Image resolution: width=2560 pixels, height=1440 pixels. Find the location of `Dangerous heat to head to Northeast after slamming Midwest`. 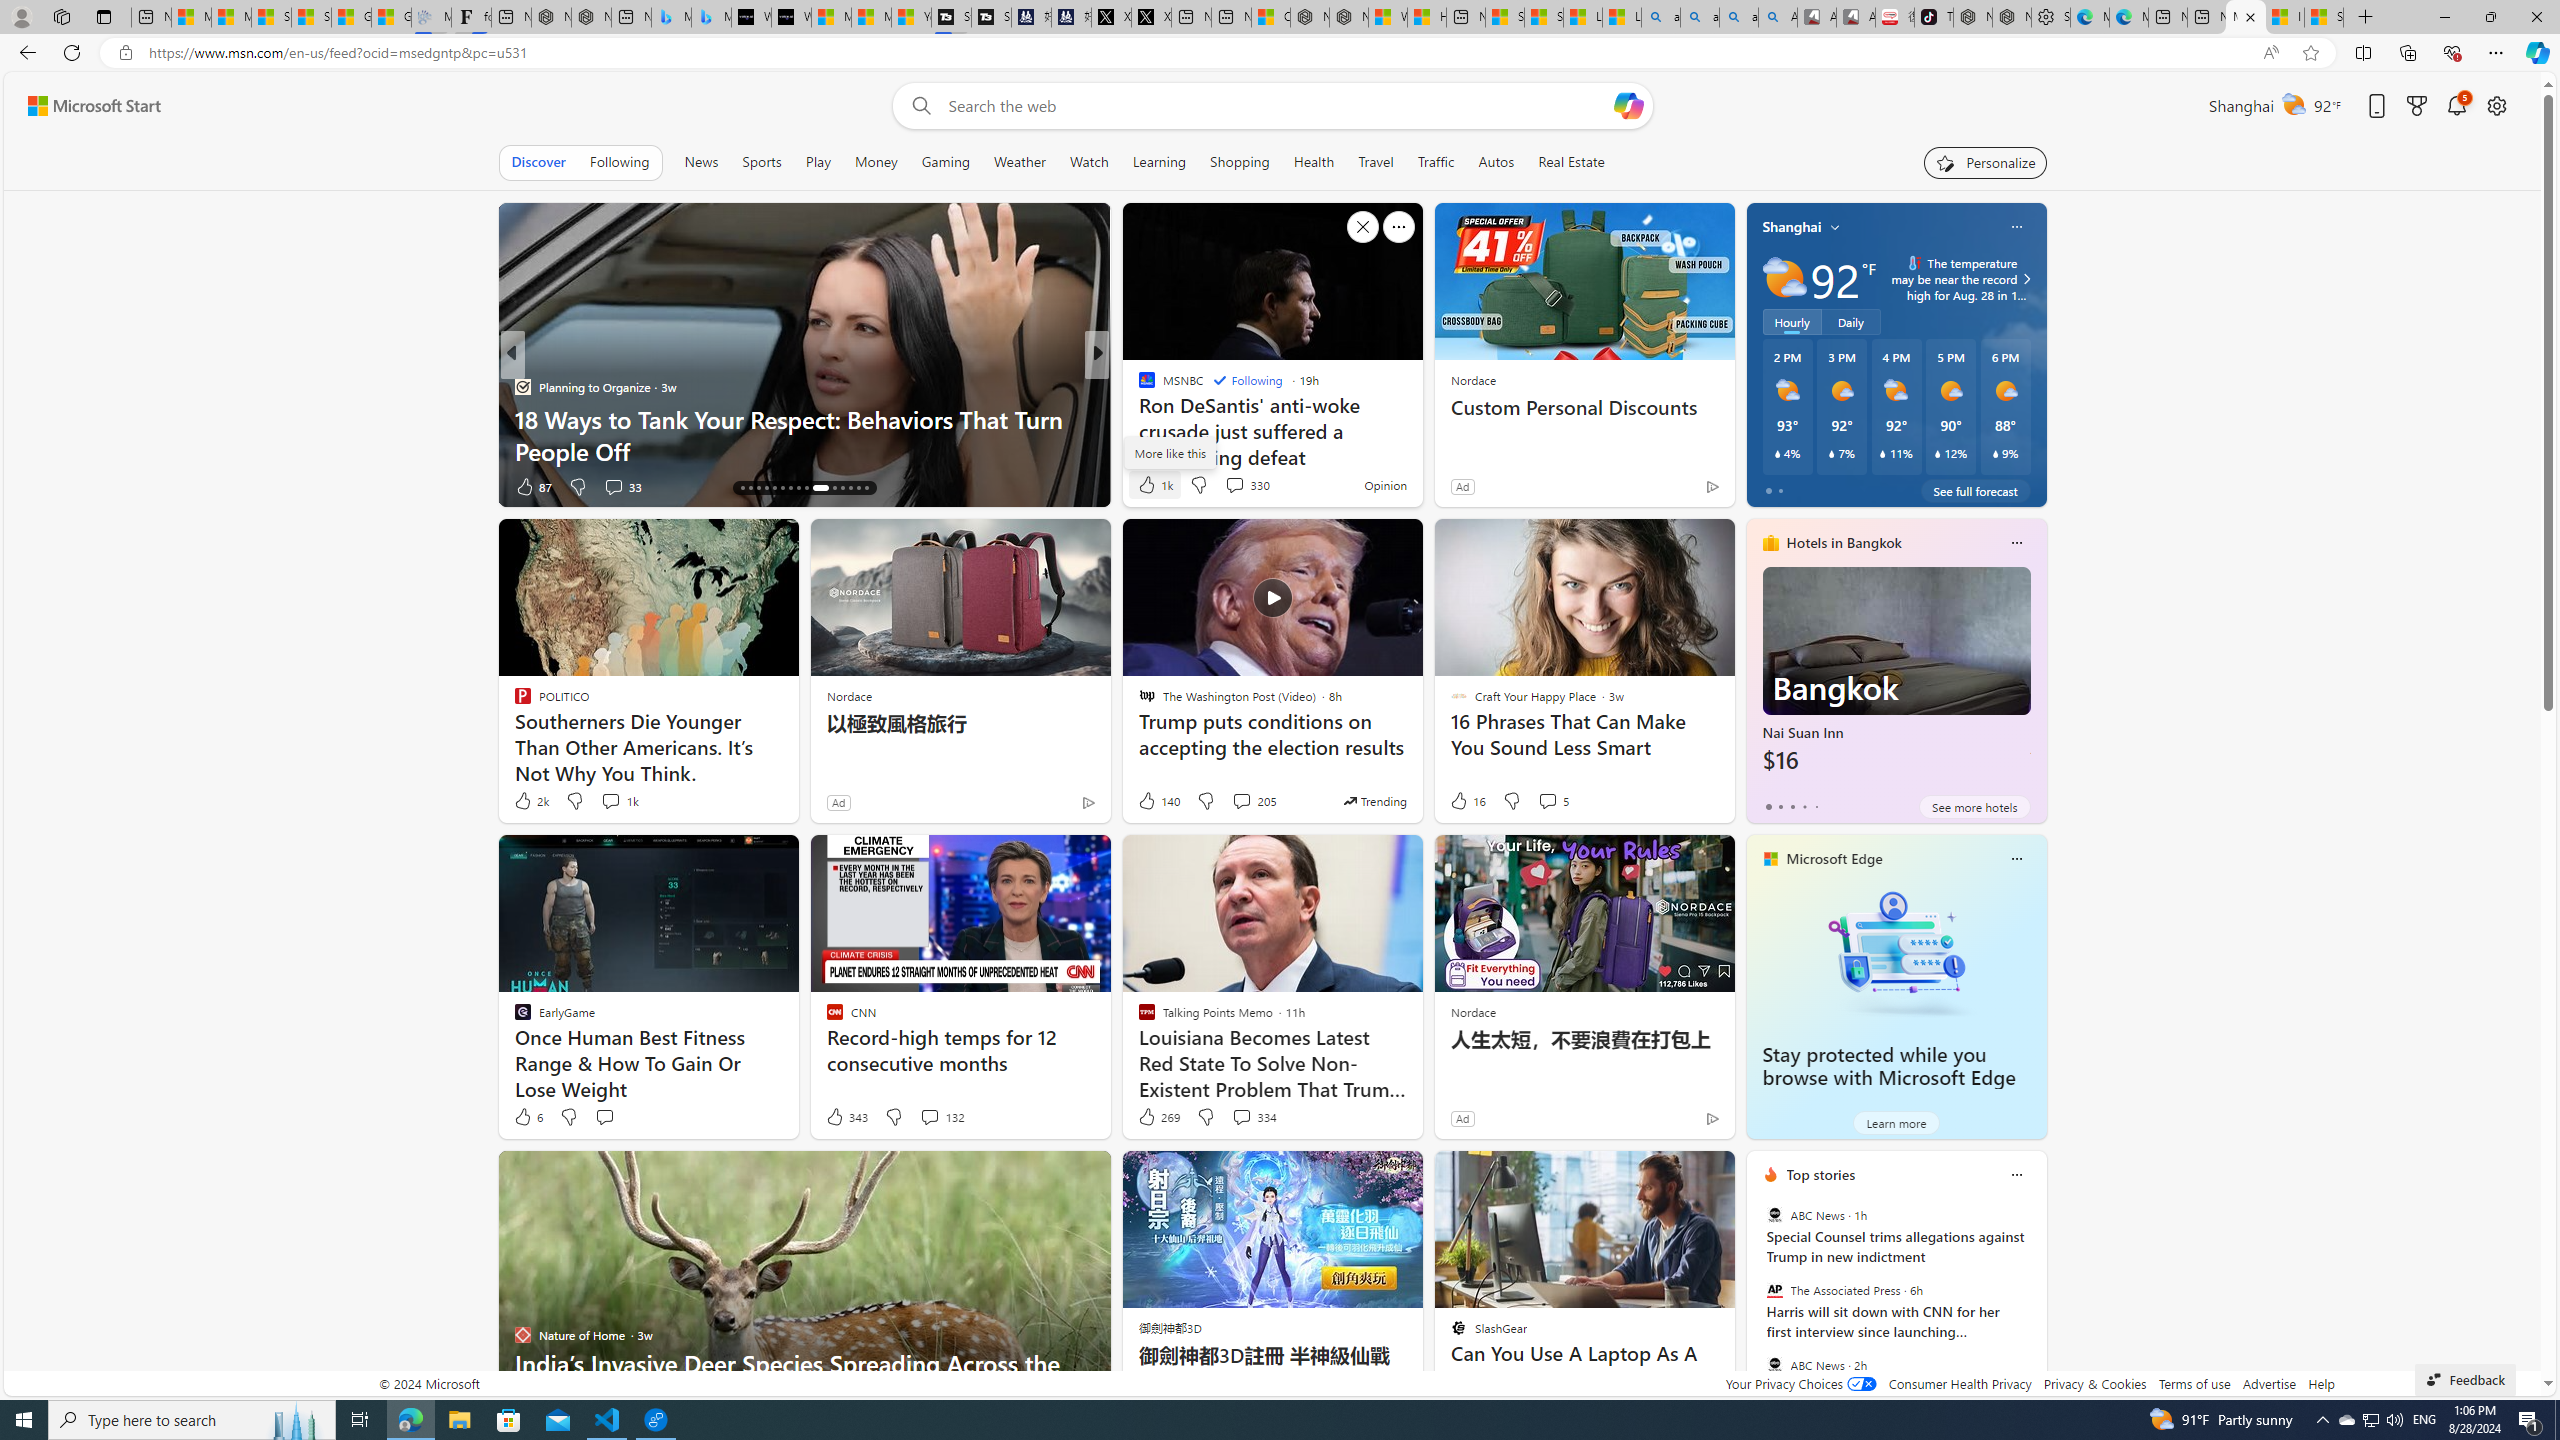

Dangerous heat to head to Northeast after slamming Midwest is located at coordinates (1419, 434).